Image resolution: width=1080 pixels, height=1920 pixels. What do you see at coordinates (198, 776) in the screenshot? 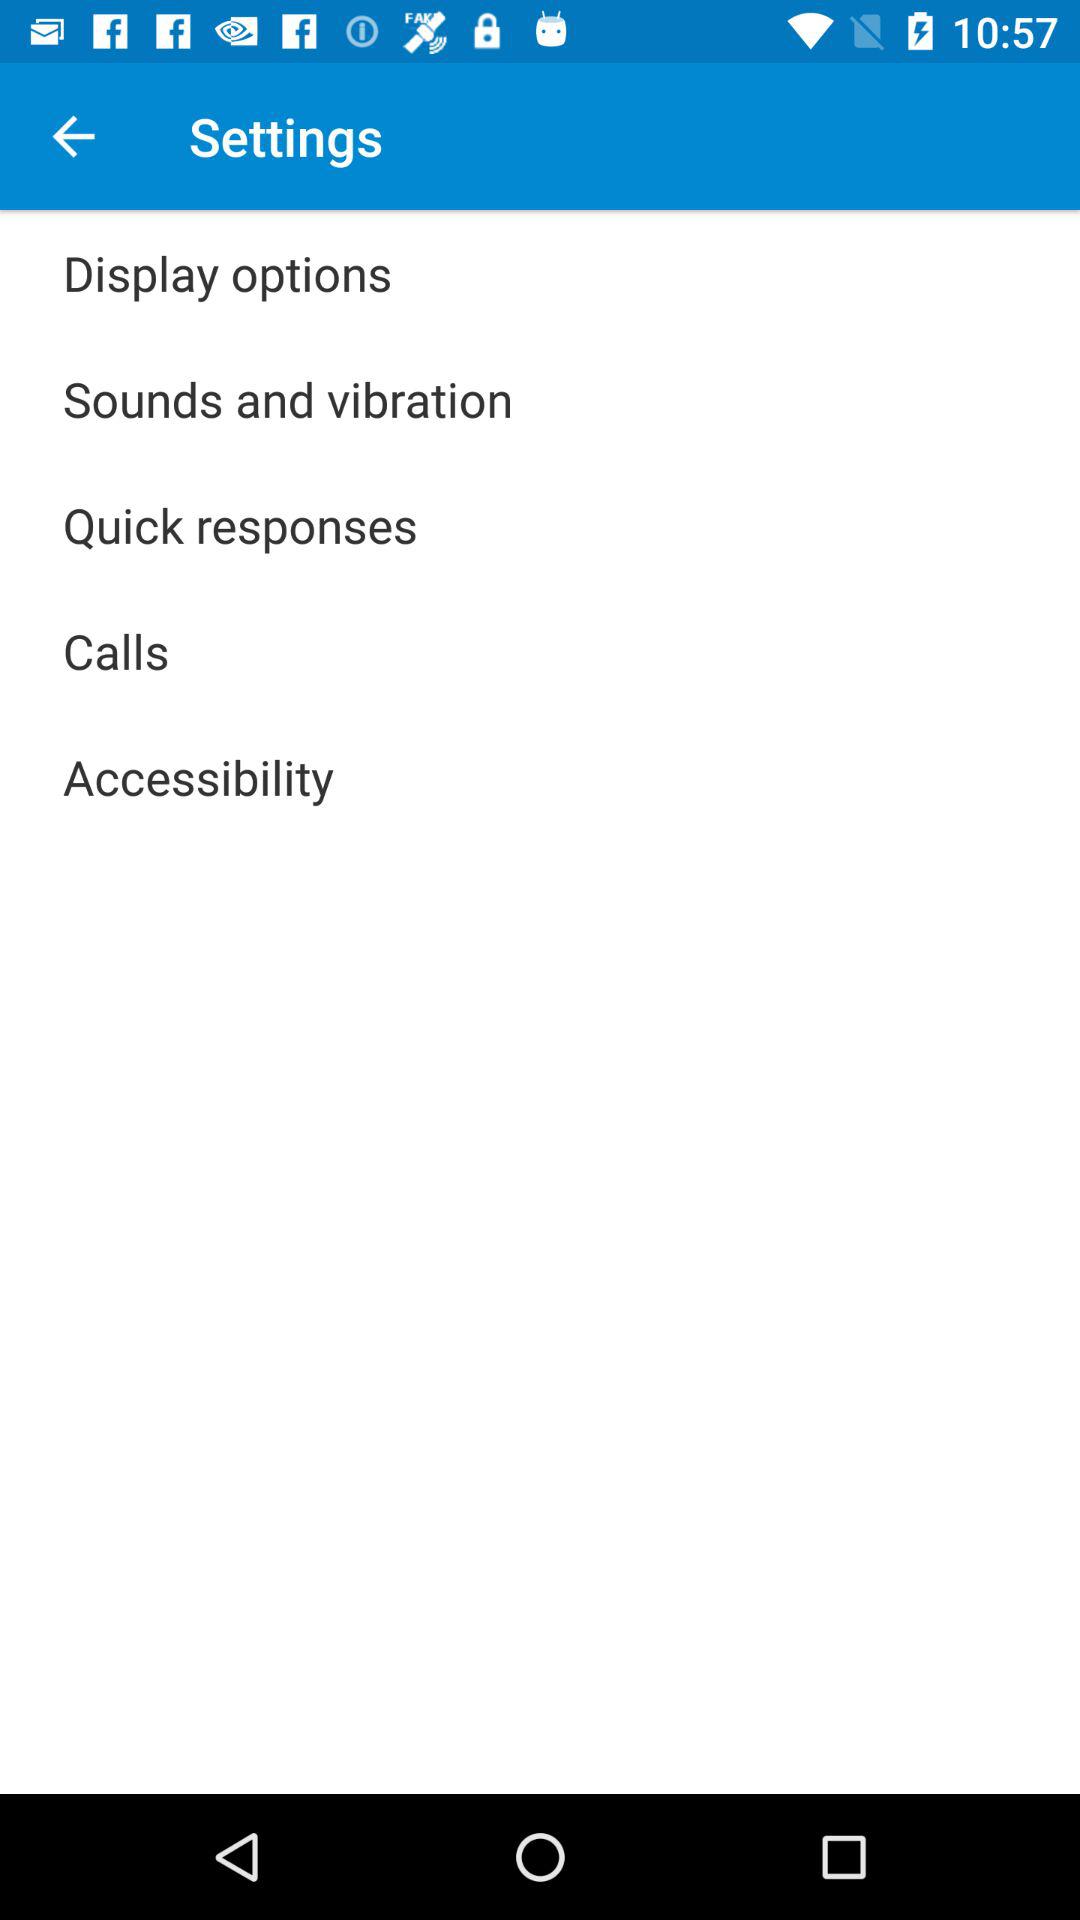
I see `swipe to the accessibility icon` at bounding box center [198, 776].